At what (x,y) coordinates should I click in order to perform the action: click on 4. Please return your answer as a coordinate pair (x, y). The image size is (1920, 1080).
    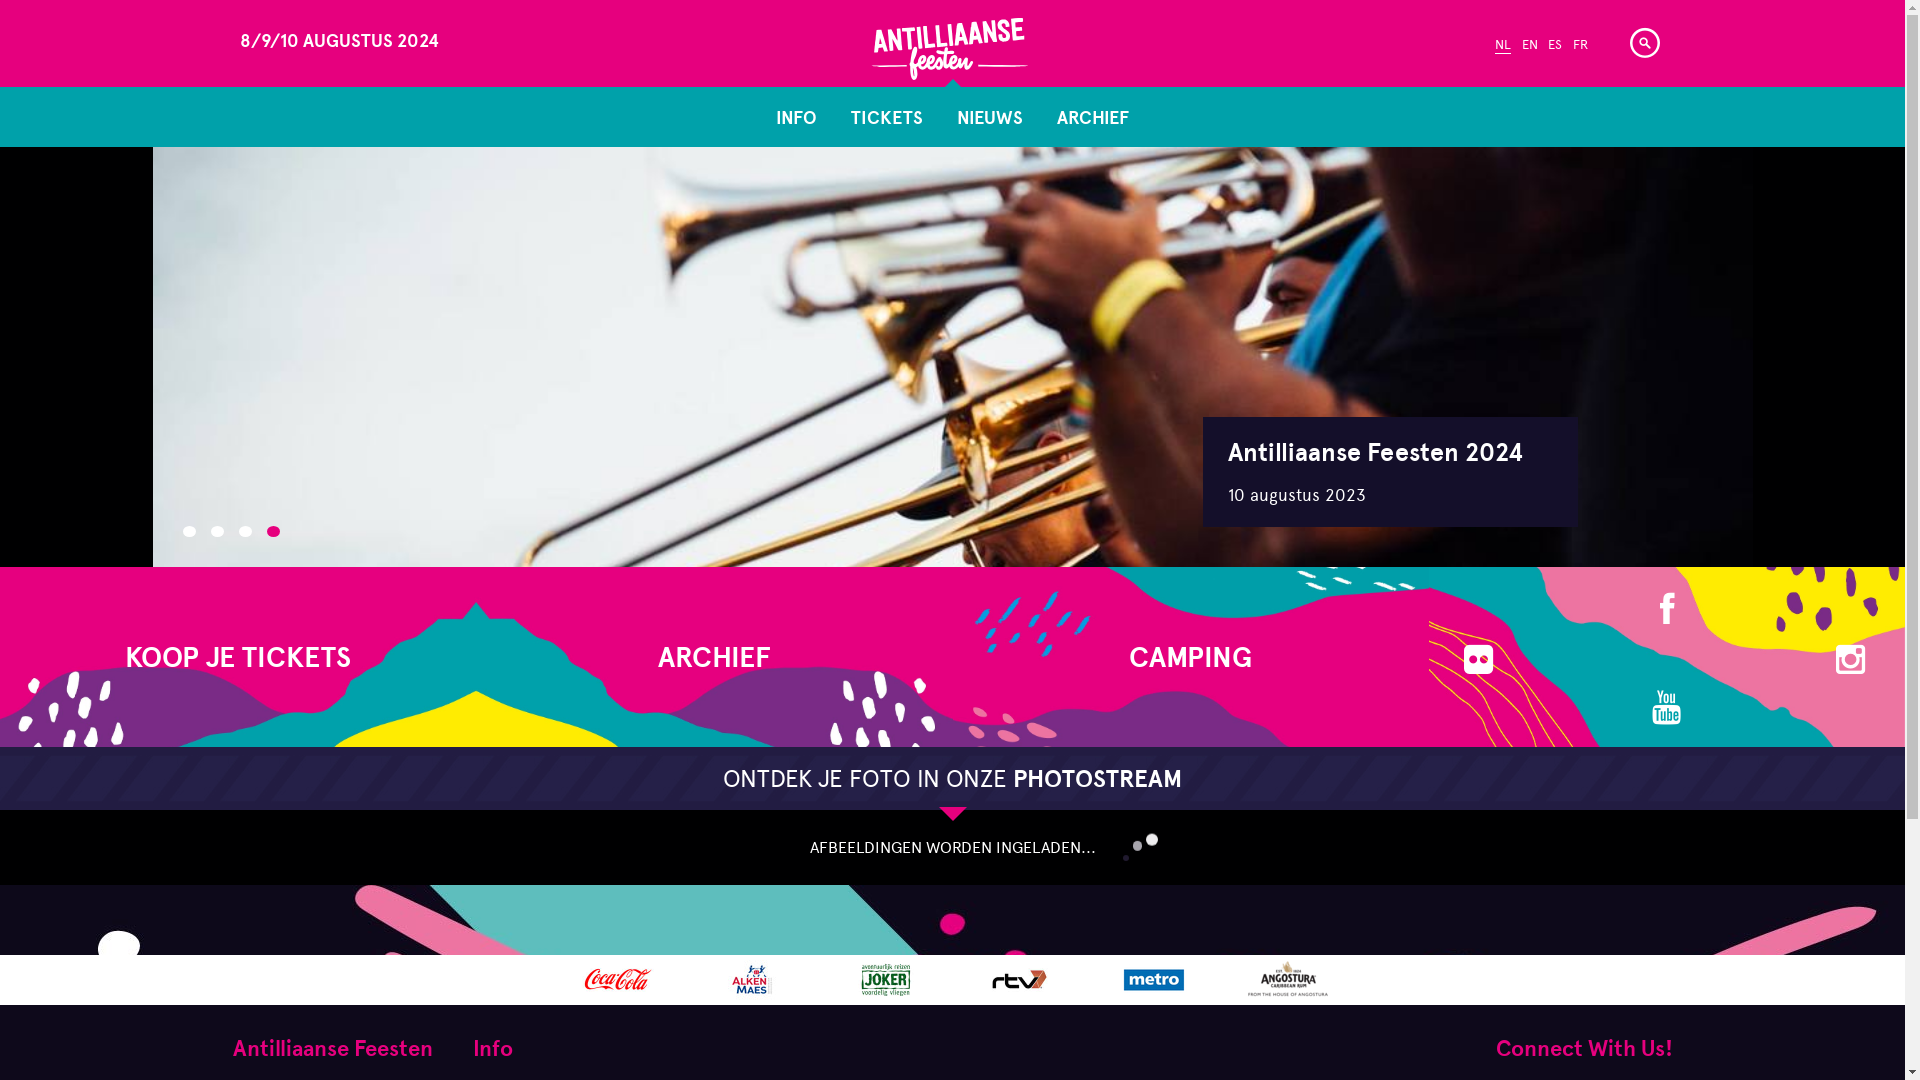
    Looking at the image, I should click on (272, 532).